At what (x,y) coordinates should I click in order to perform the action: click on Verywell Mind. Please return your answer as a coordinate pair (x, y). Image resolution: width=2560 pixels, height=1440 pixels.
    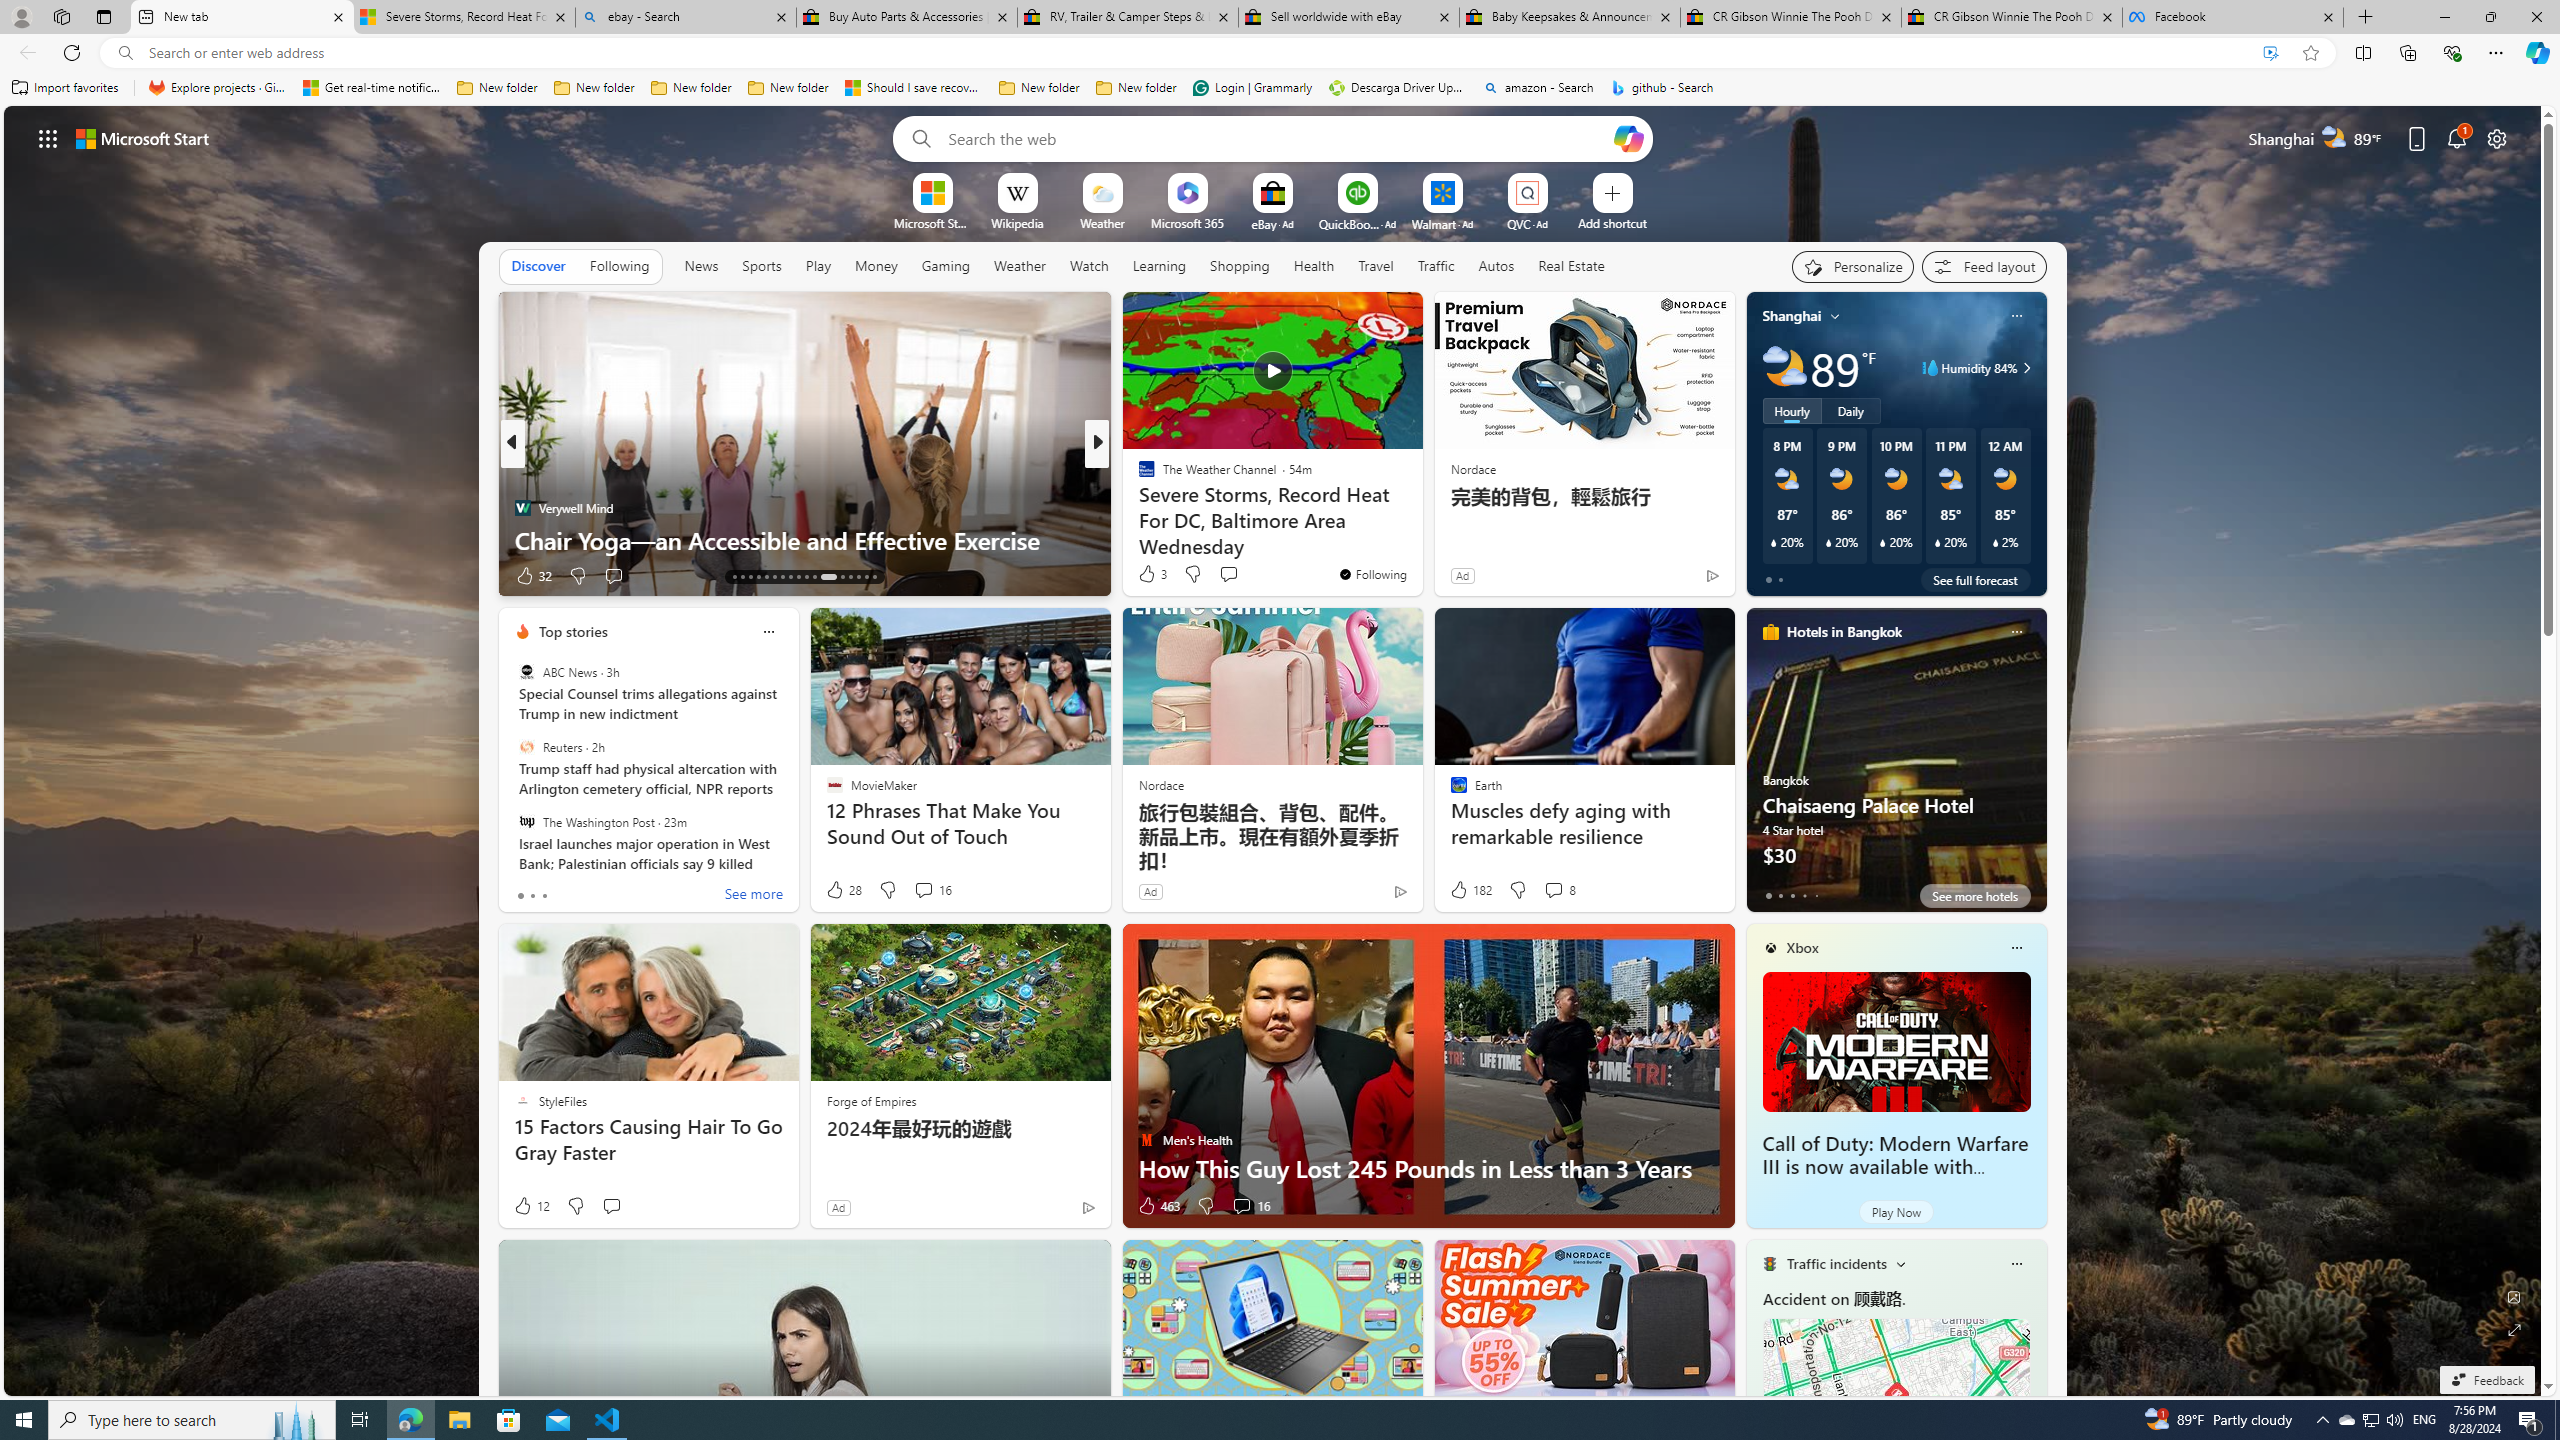
    Looking at the image, I should click on (522, 507).